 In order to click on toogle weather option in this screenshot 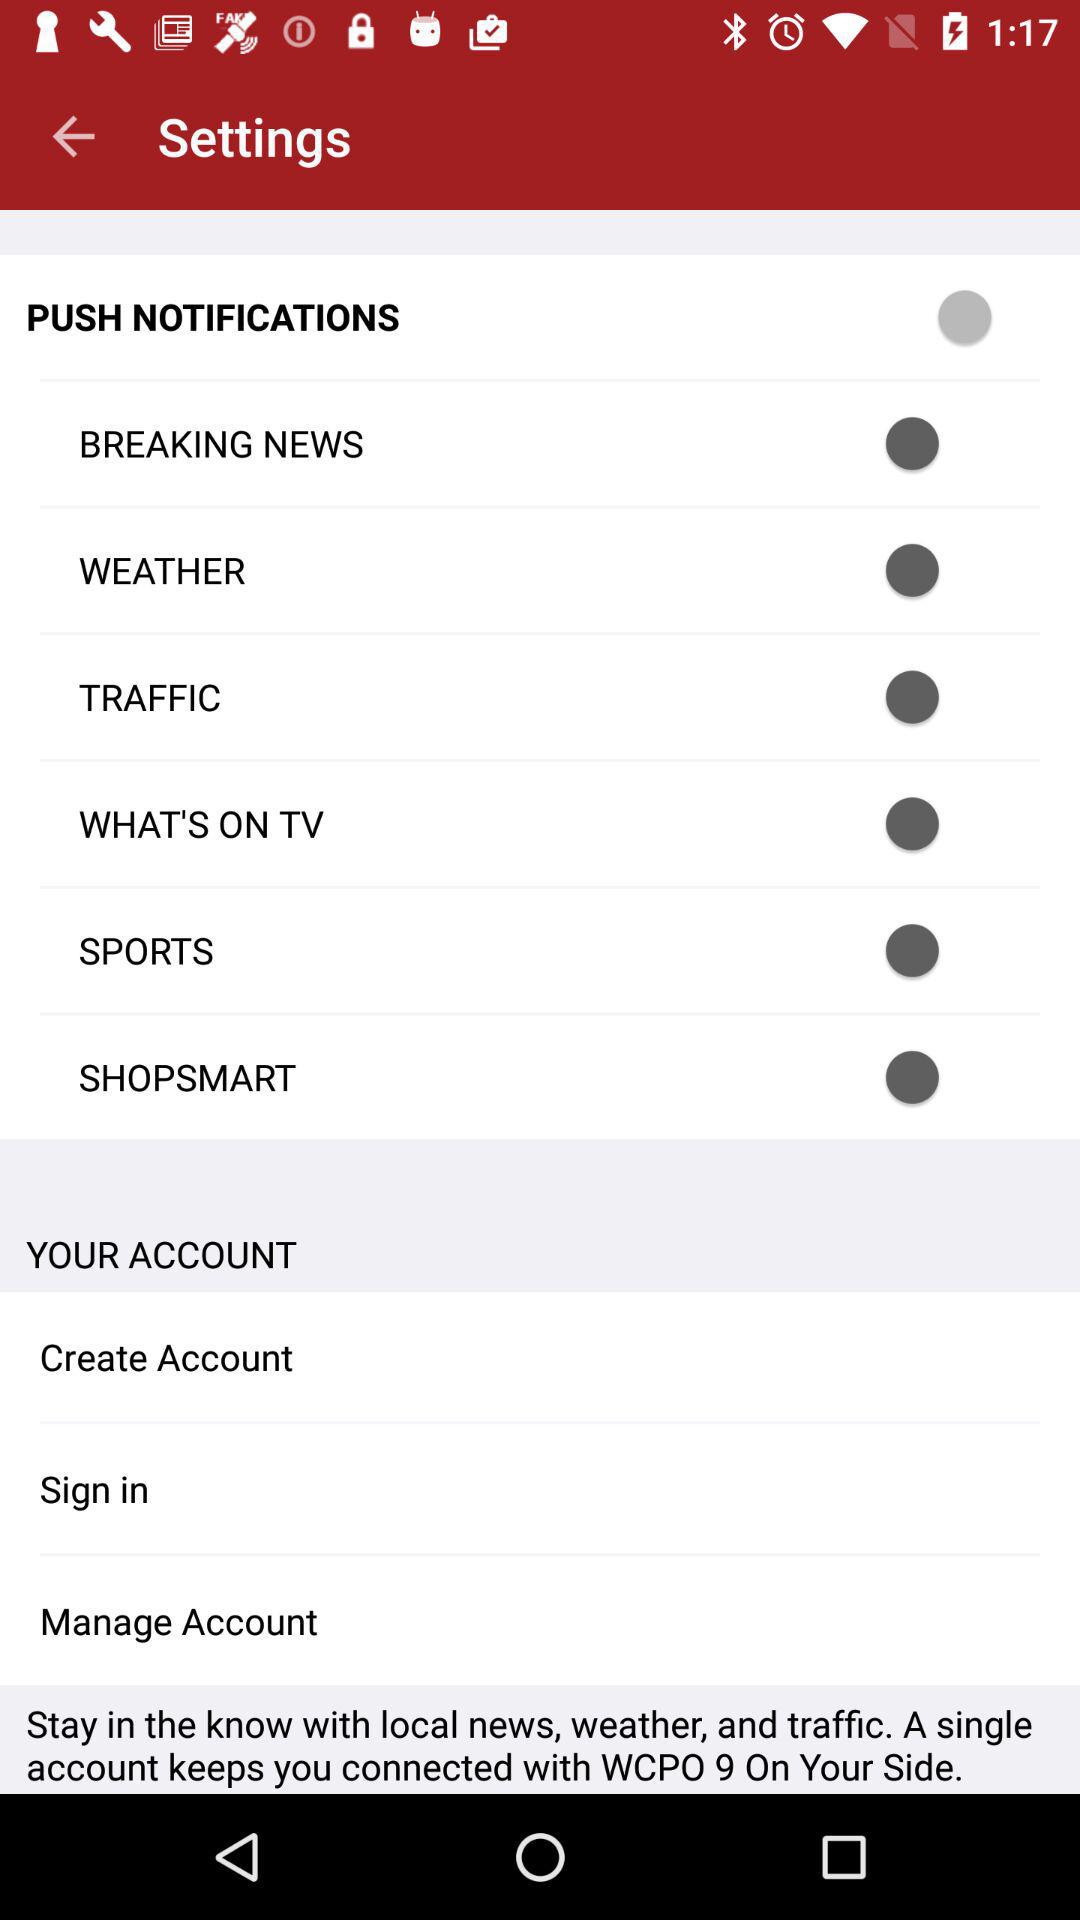, I will do `click(938, 570)`.